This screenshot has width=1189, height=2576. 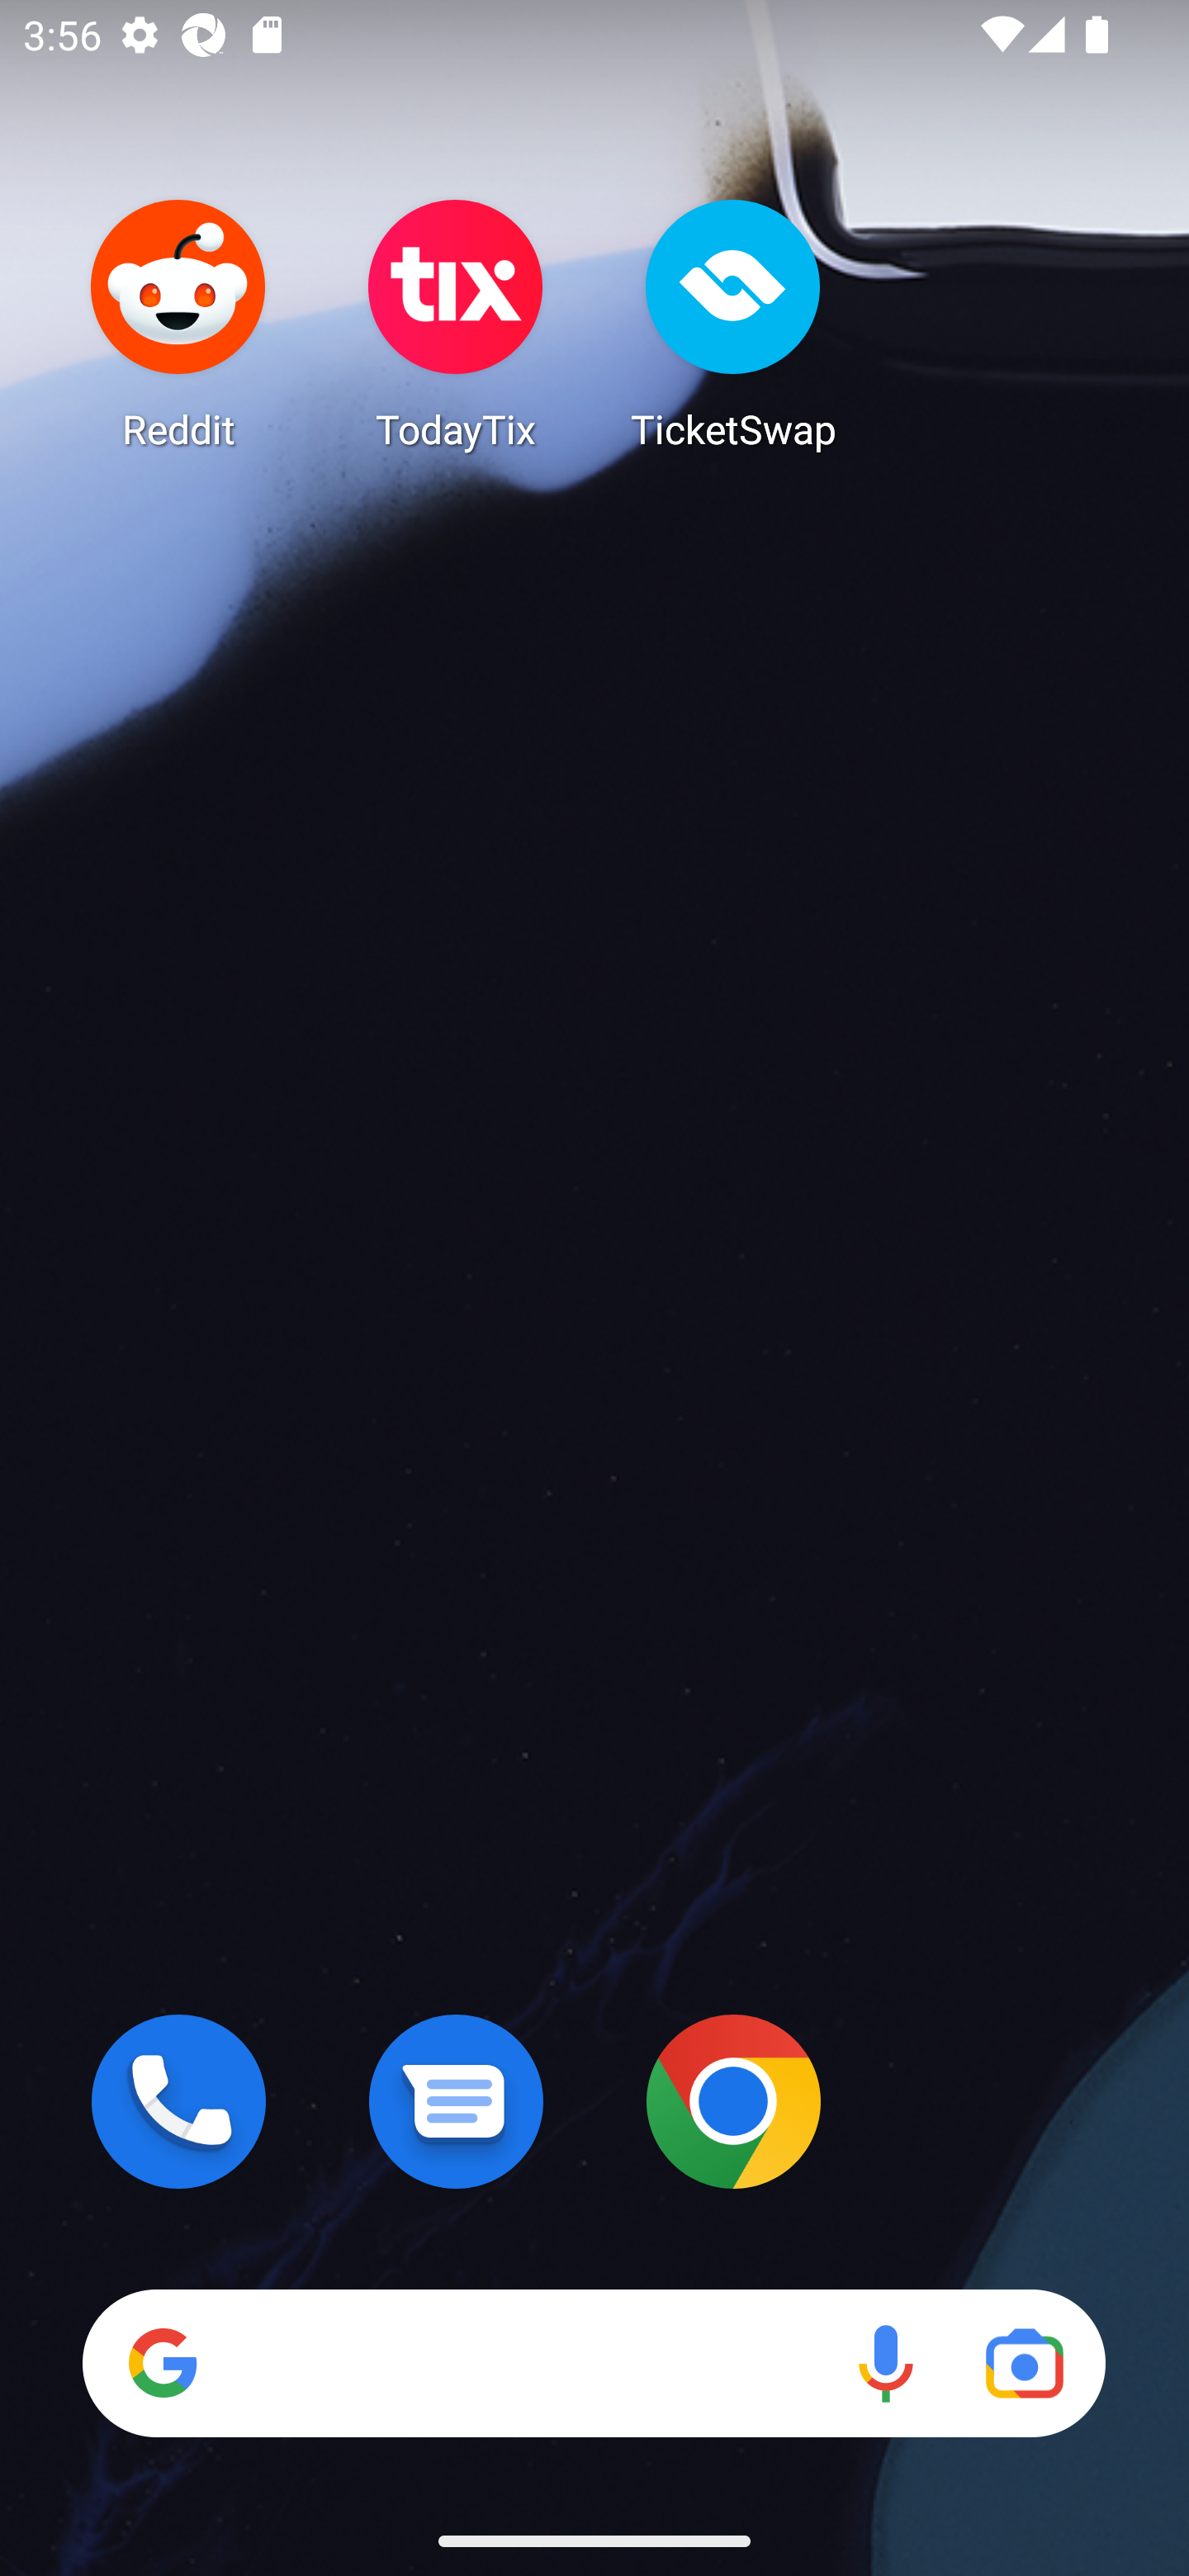 I want to click on Reddit, so click(x=178, y=324).